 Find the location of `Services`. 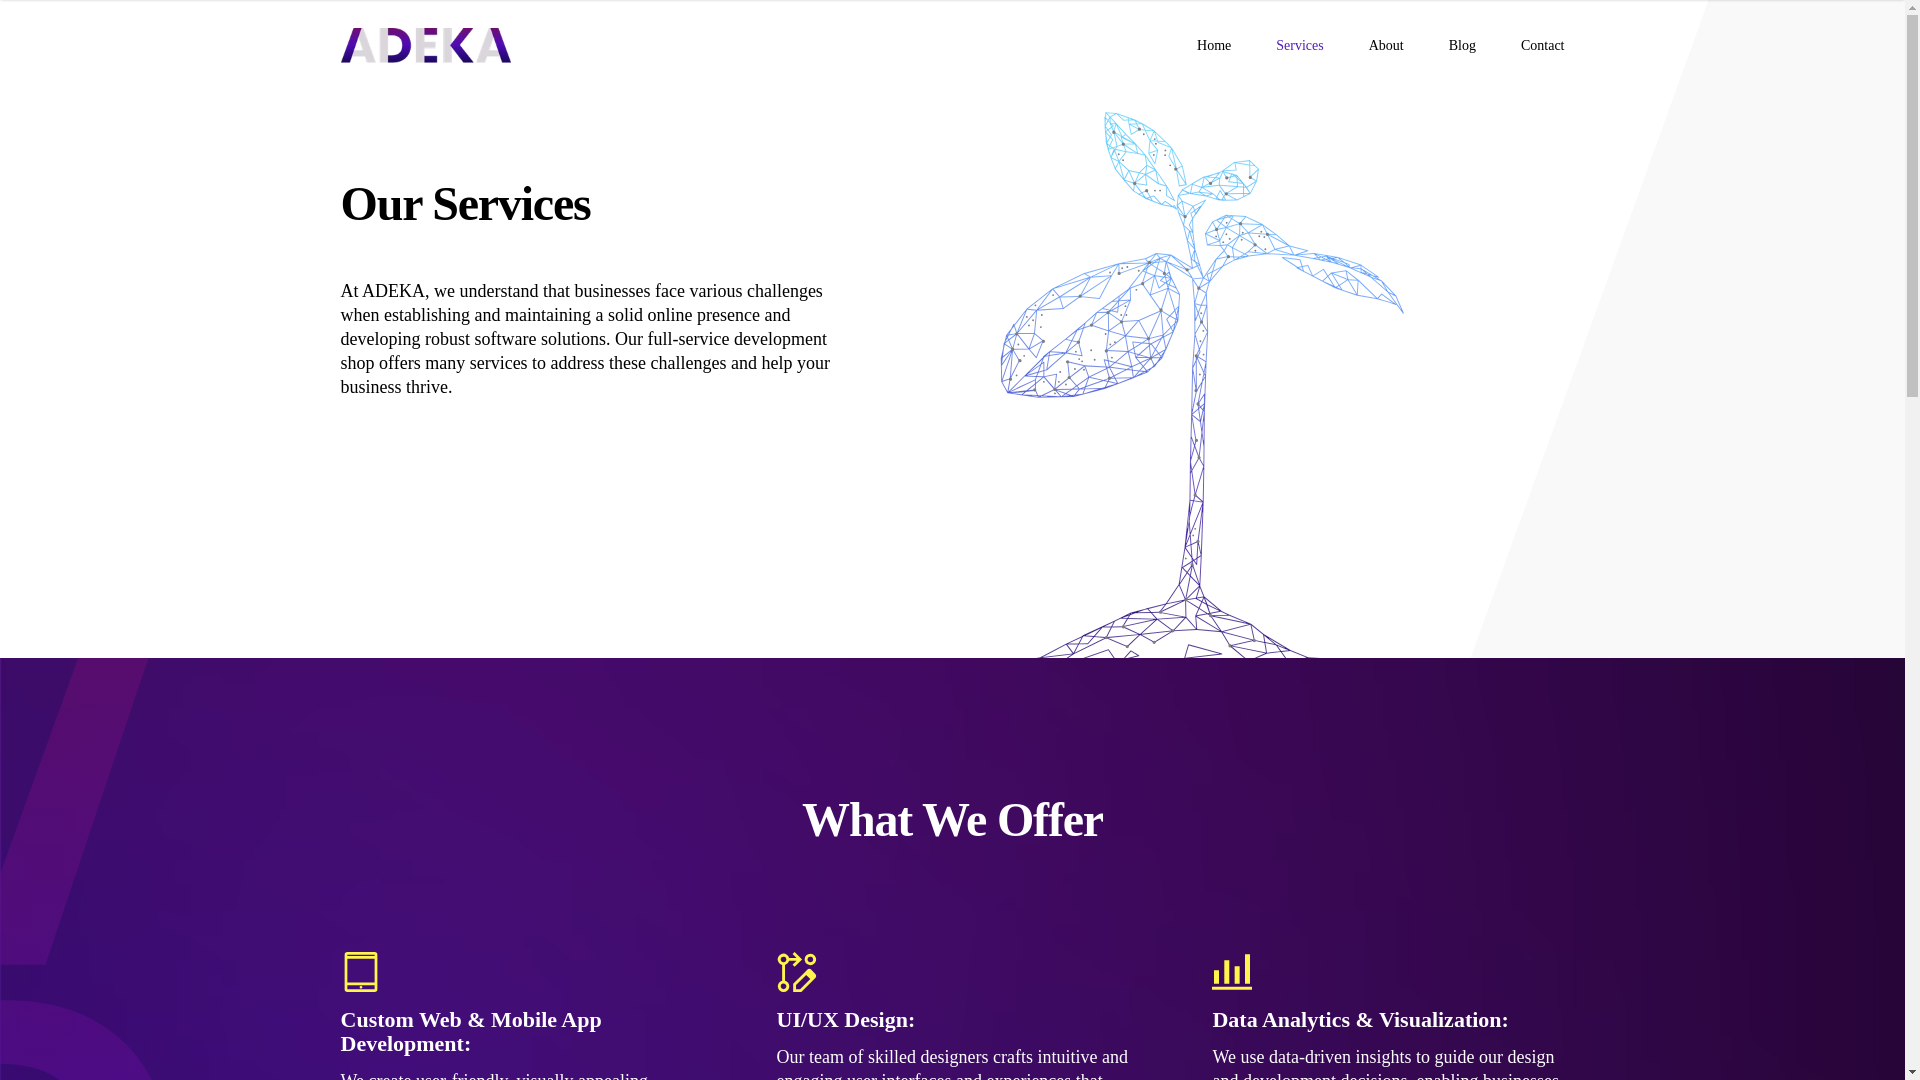

Services is located at coordinates (1299, 46).